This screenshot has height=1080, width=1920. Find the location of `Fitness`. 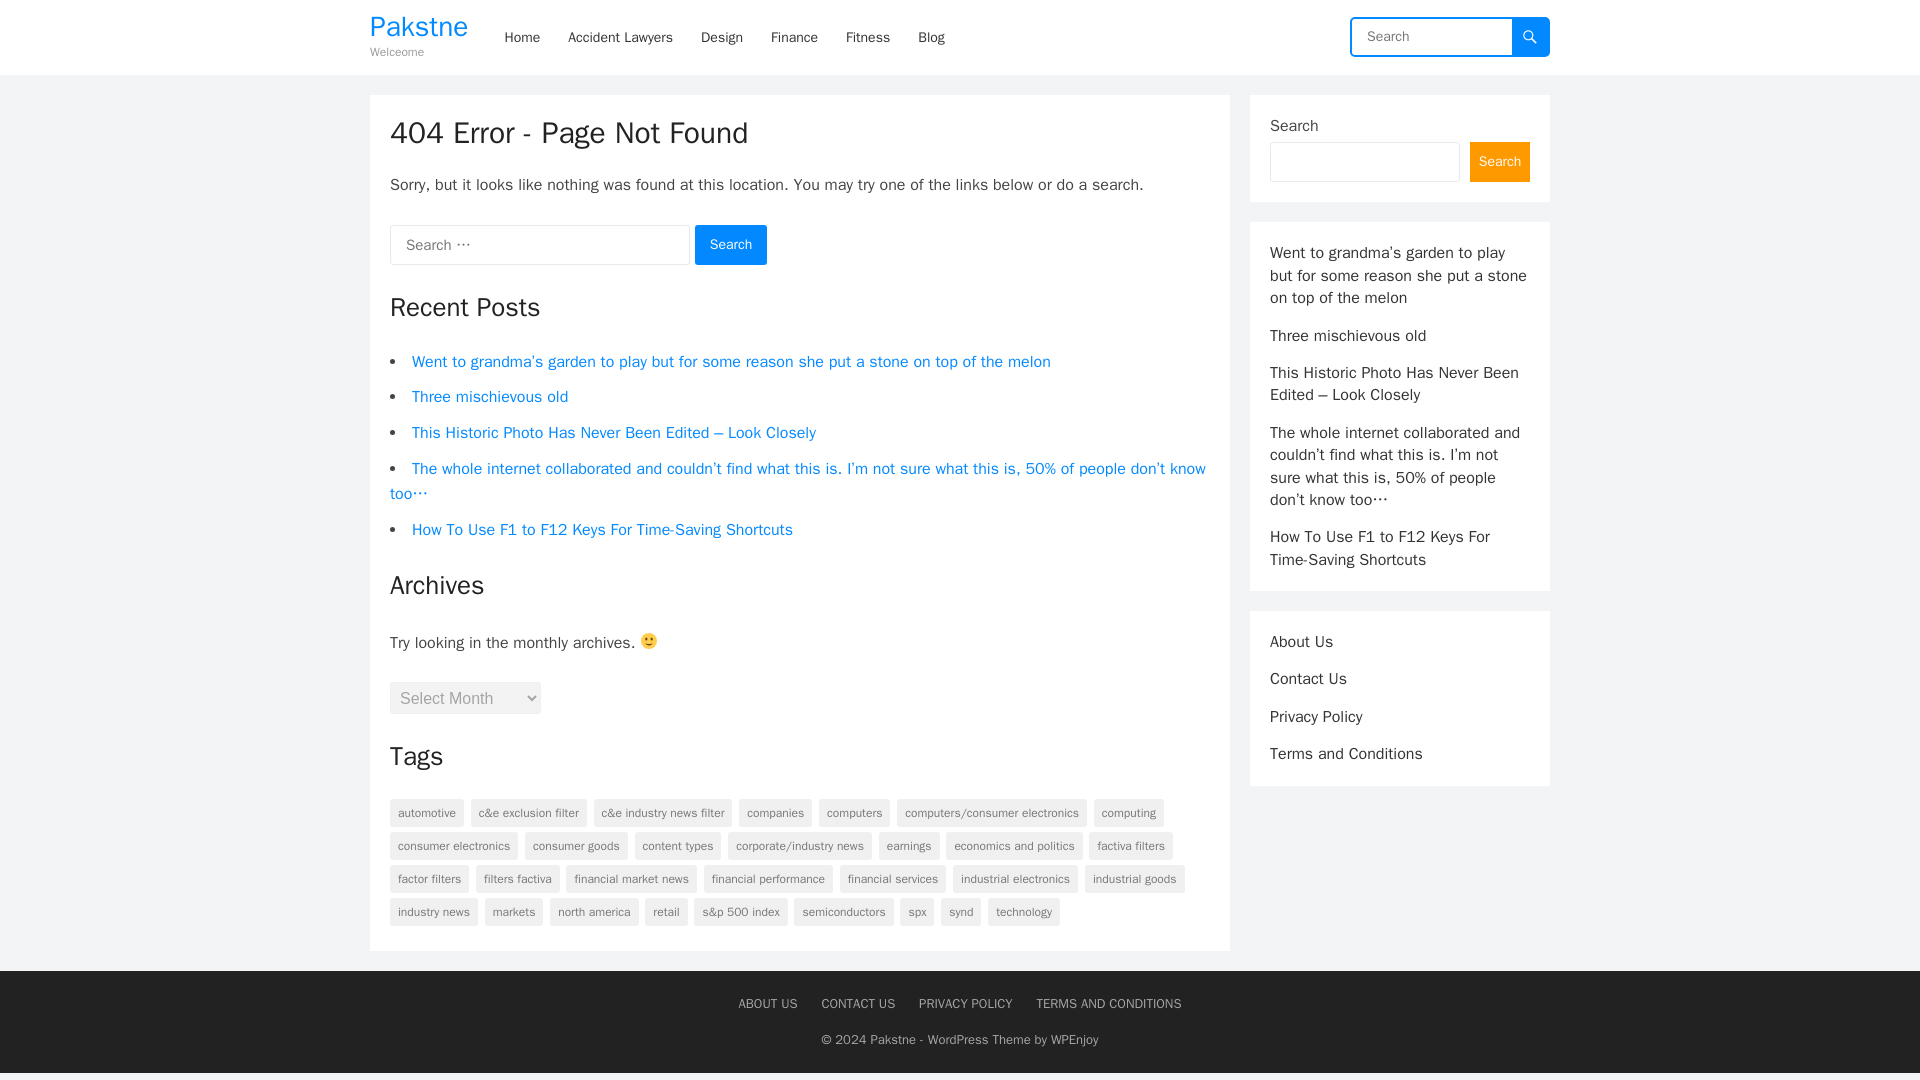

Fitness is located at coordinates (868, 37).